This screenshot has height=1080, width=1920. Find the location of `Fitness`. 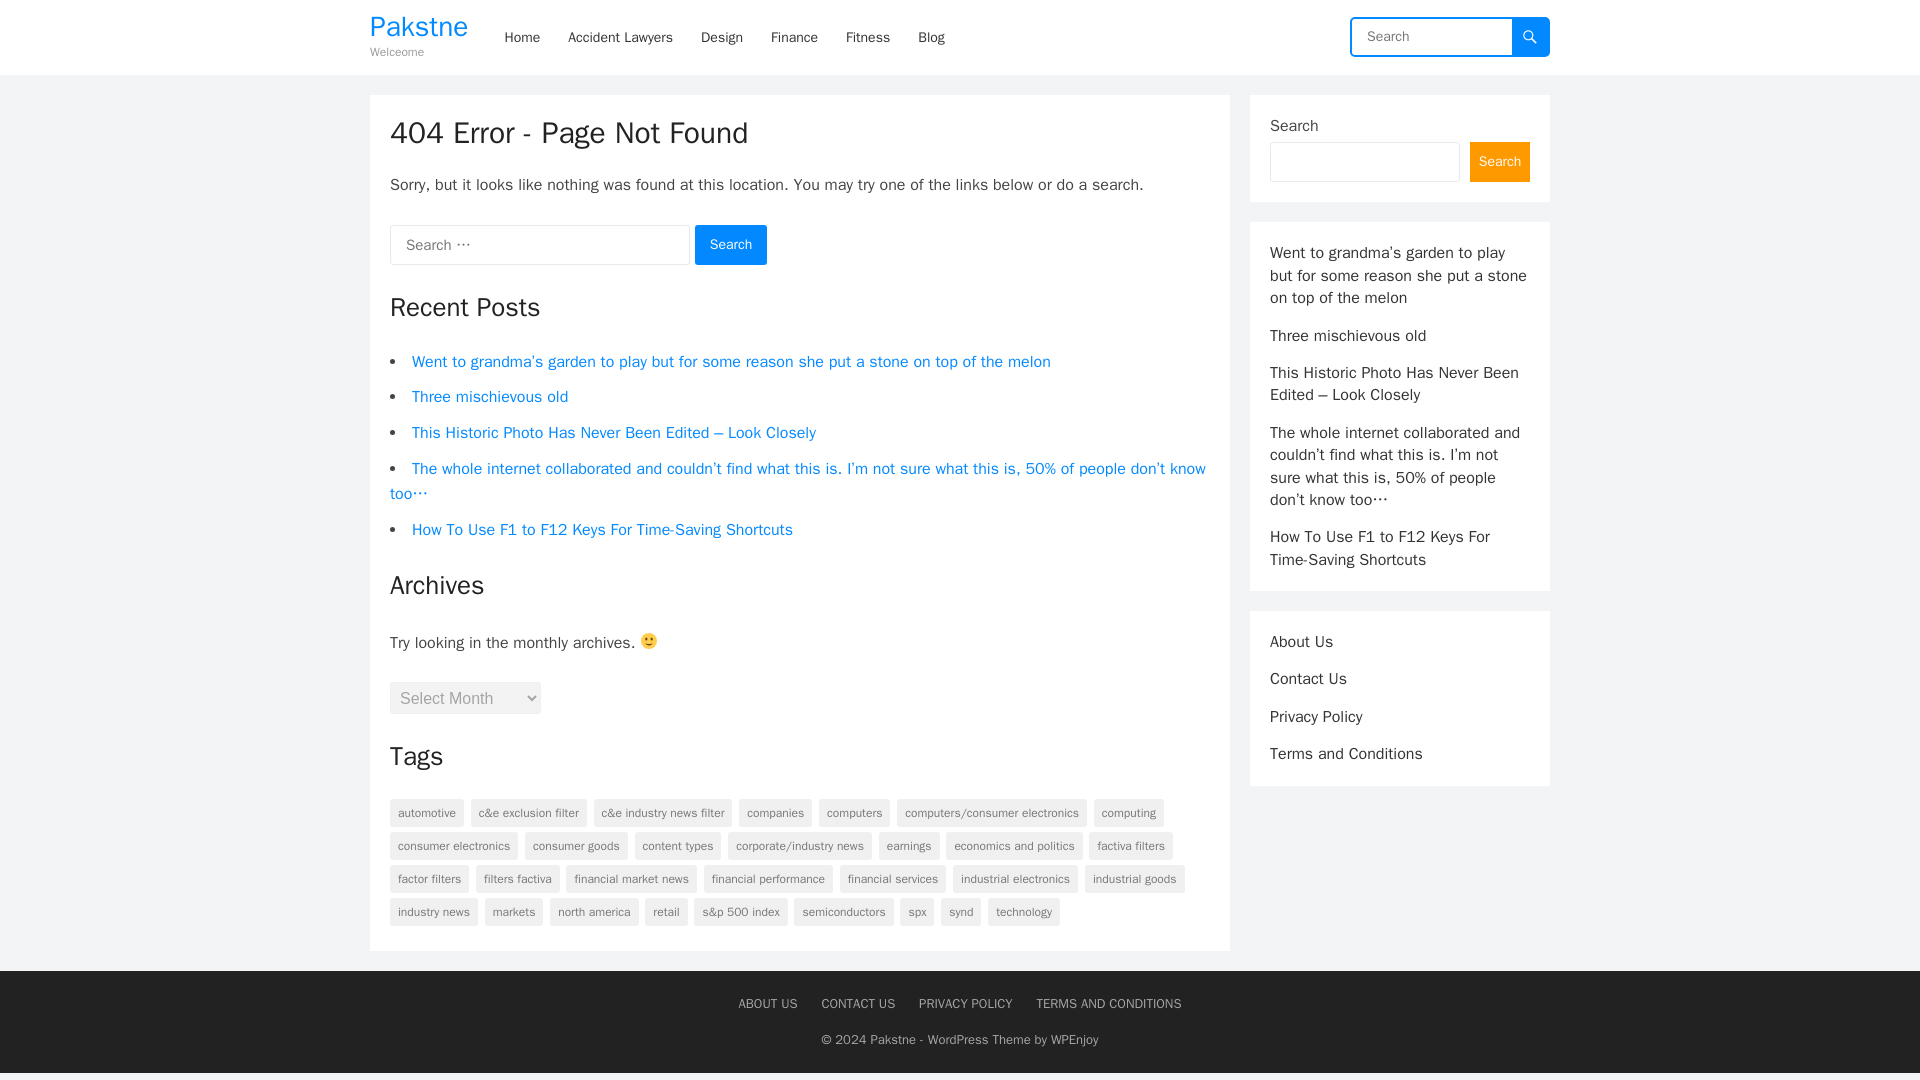

Fitness is located at coordinates (868, 37).